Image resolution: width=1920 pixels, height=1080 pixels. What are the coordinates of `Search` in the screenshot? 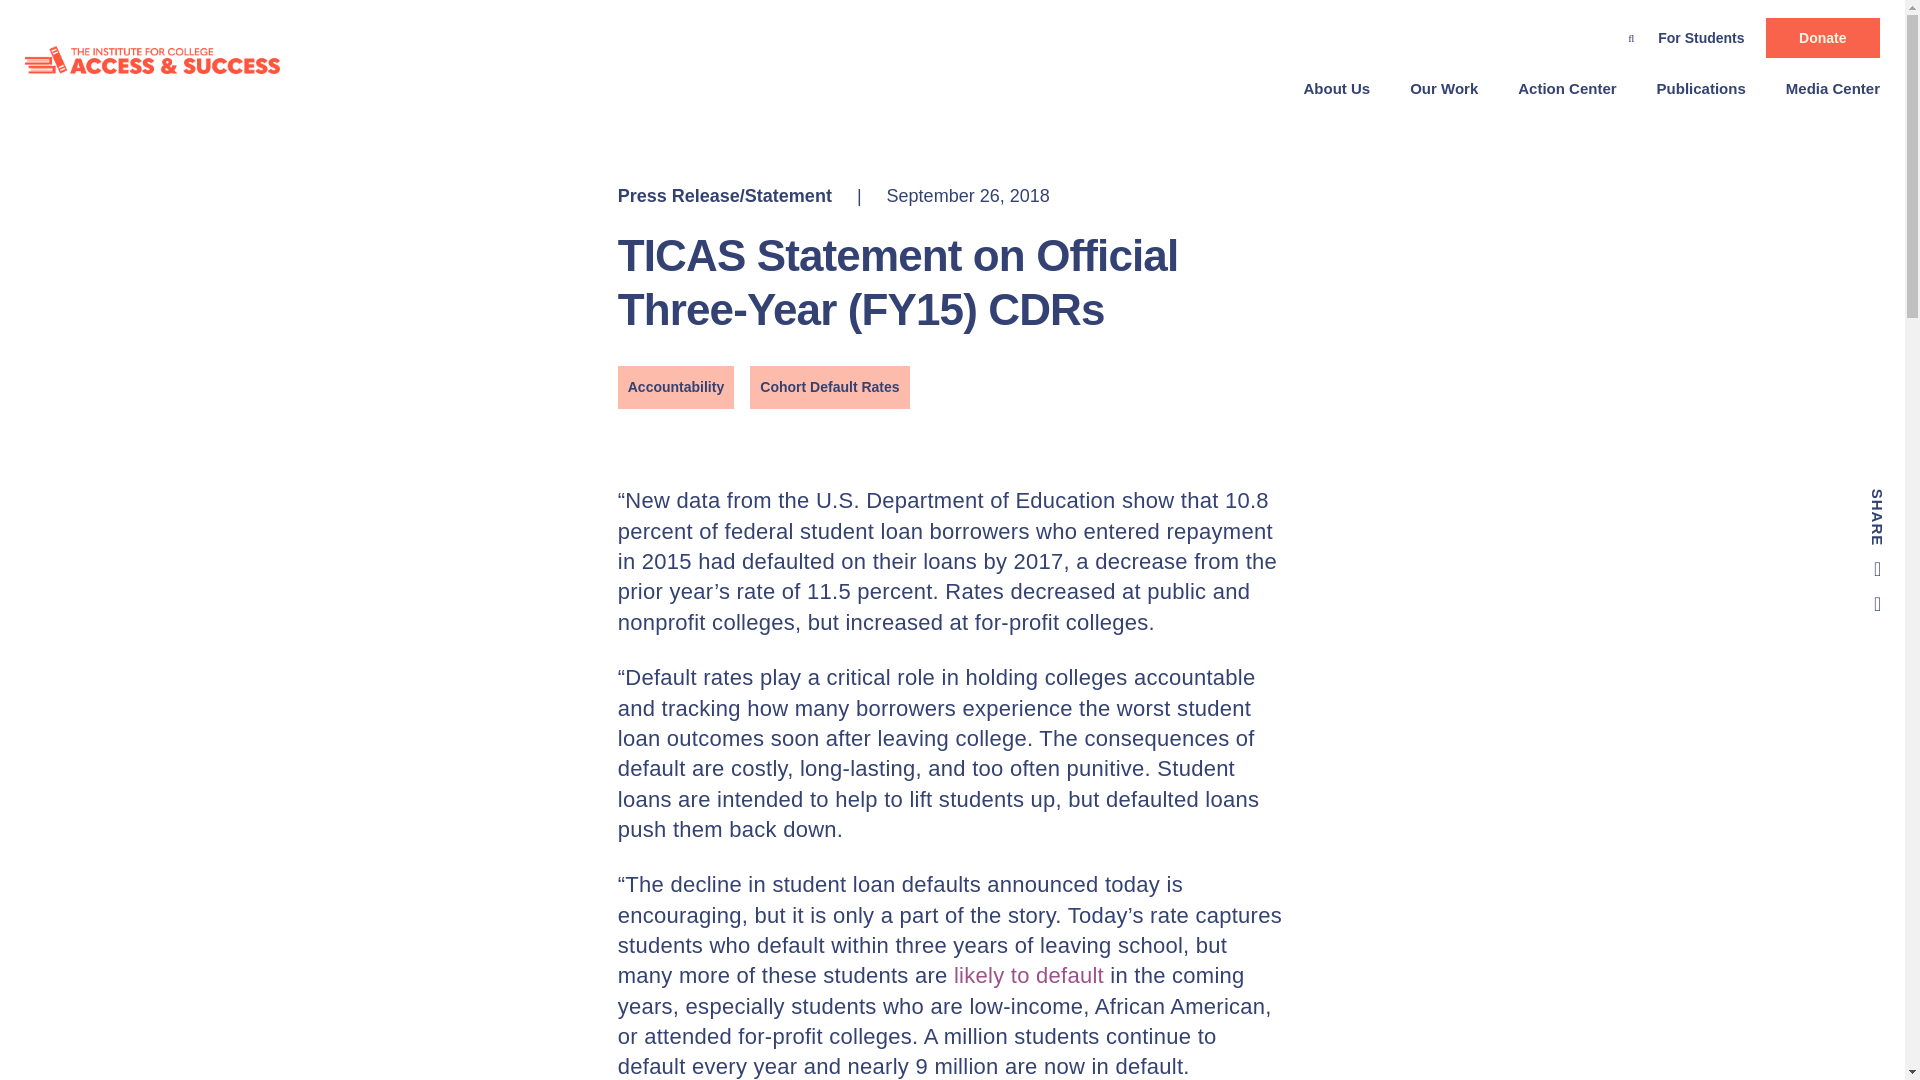 It's located at (1630, 34).